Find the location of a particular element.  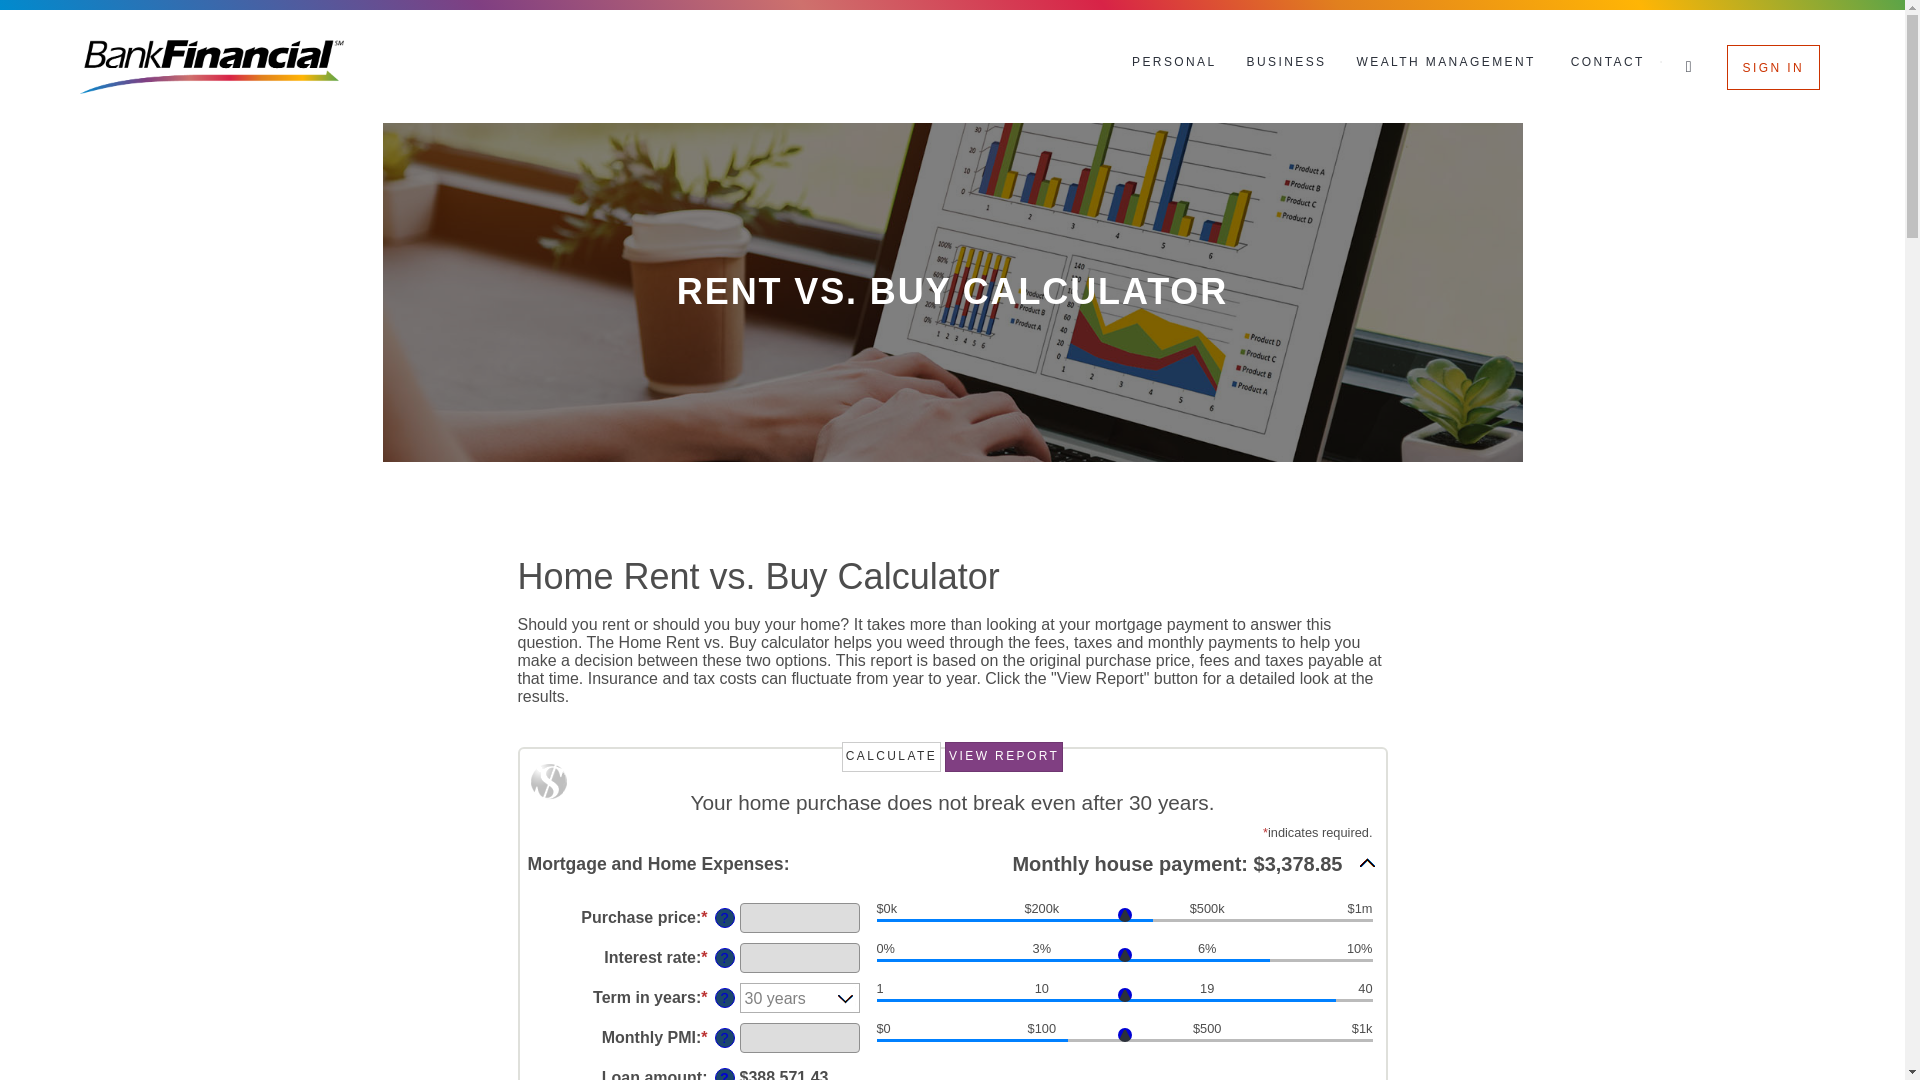

BankFinancial, Orland Park, IL is located at coordinates (212, 66).